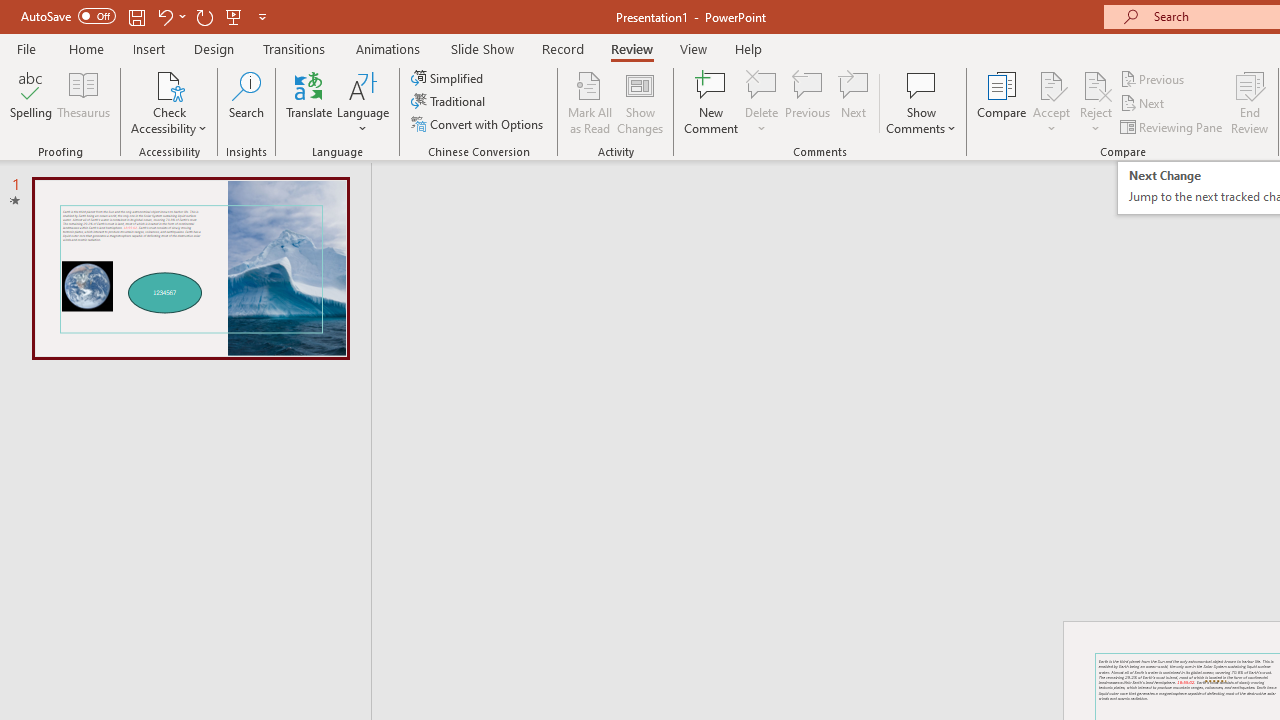 This screenshot has width=1280, height=720. I want to click on Spelling..., so click(31, 102).